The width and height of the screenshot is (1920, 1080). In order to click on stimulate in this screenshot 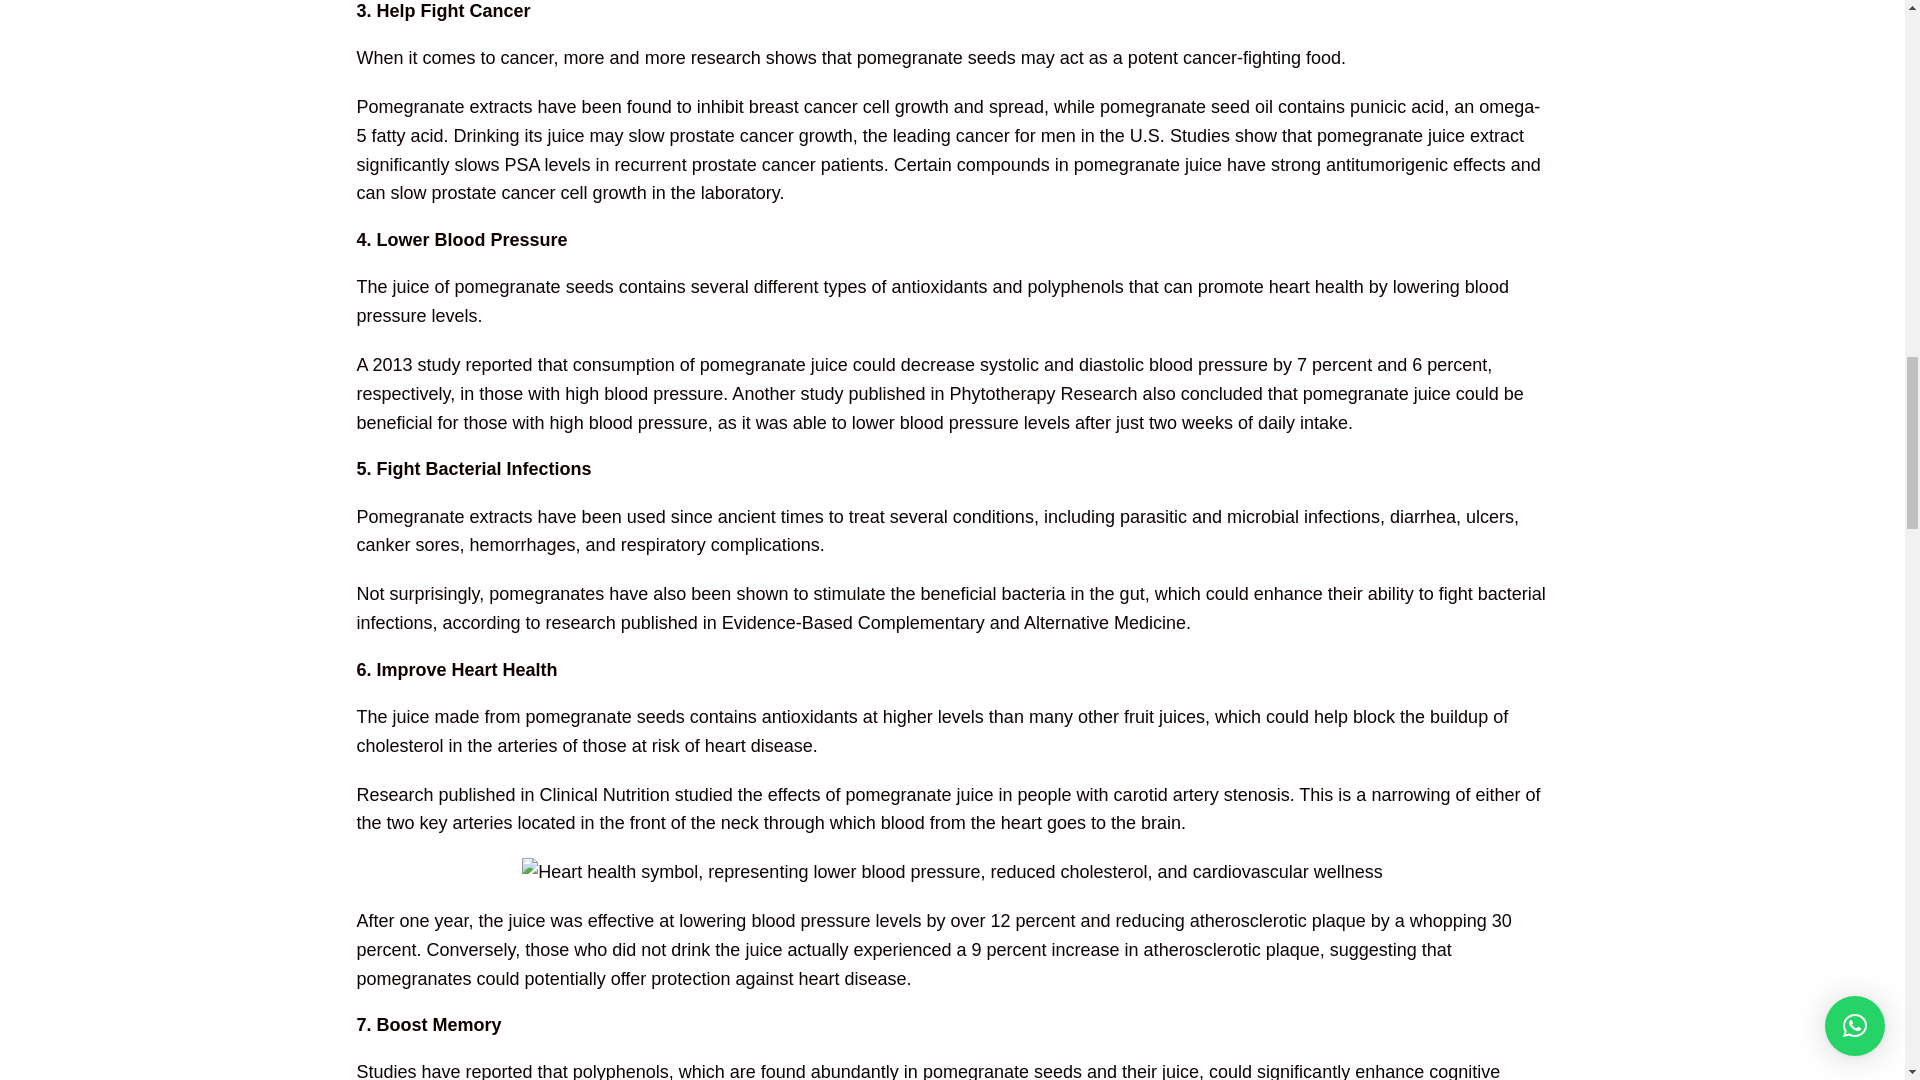, I will do `click(848, 594)`.